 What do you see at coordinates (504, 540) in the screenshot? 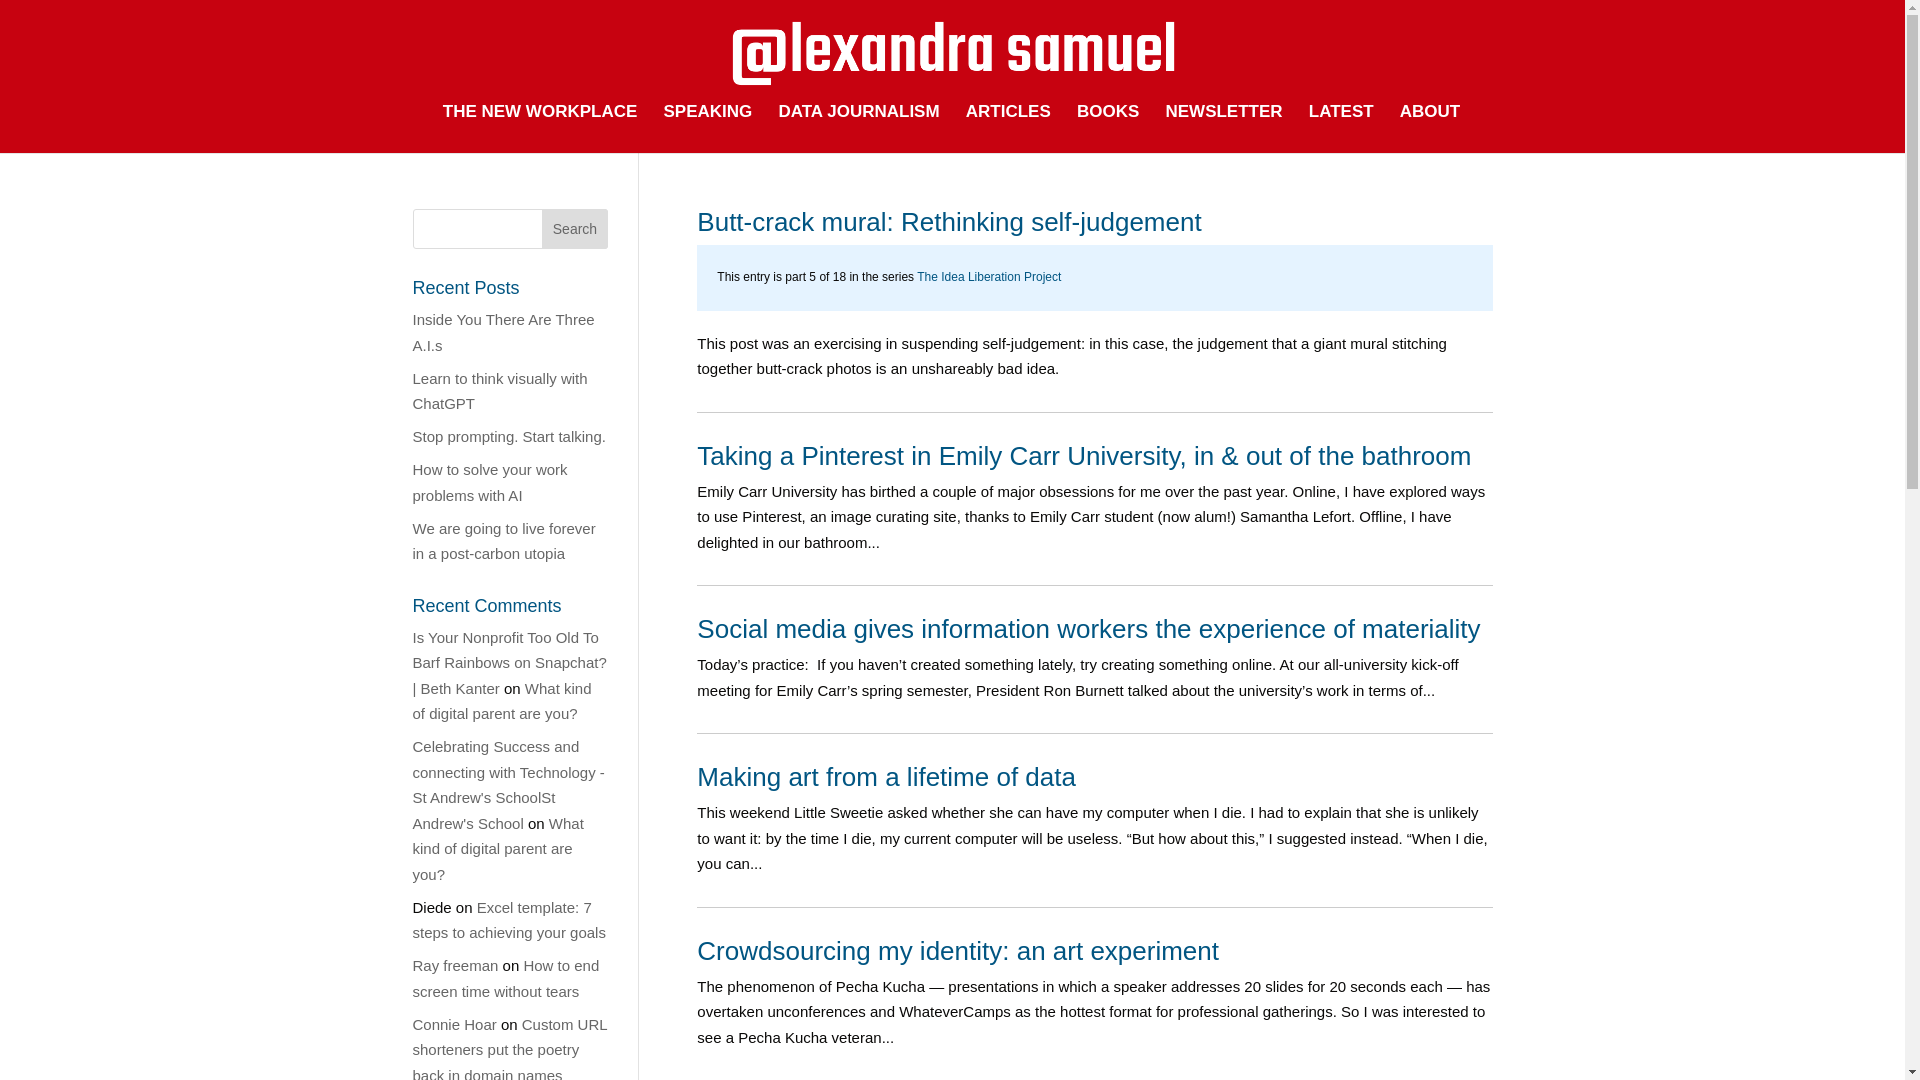
I see `We are going to live forever in a post-carbon utopia` at bounding box center [504, 540].